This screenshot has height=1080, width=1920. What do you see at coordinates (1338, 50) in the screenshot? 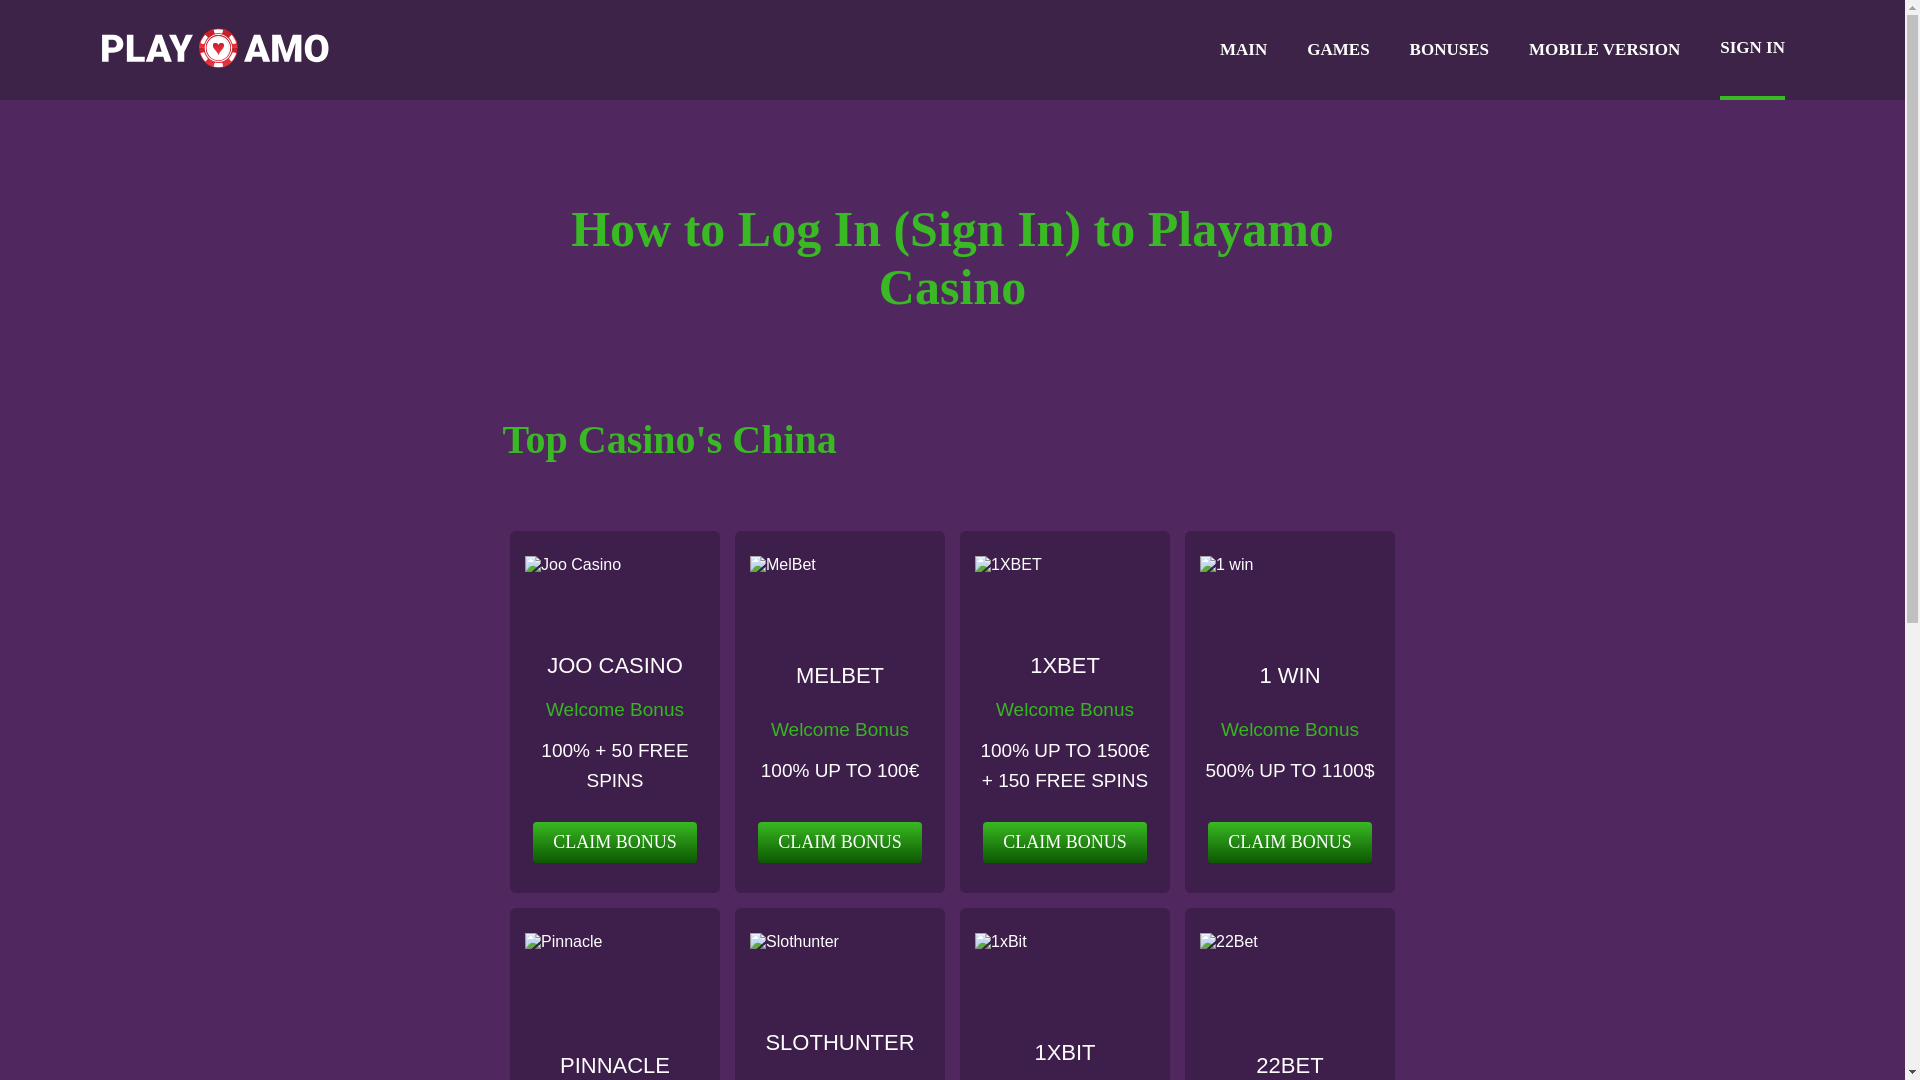
I see `GAMES` at bounding box center [1338, 50].